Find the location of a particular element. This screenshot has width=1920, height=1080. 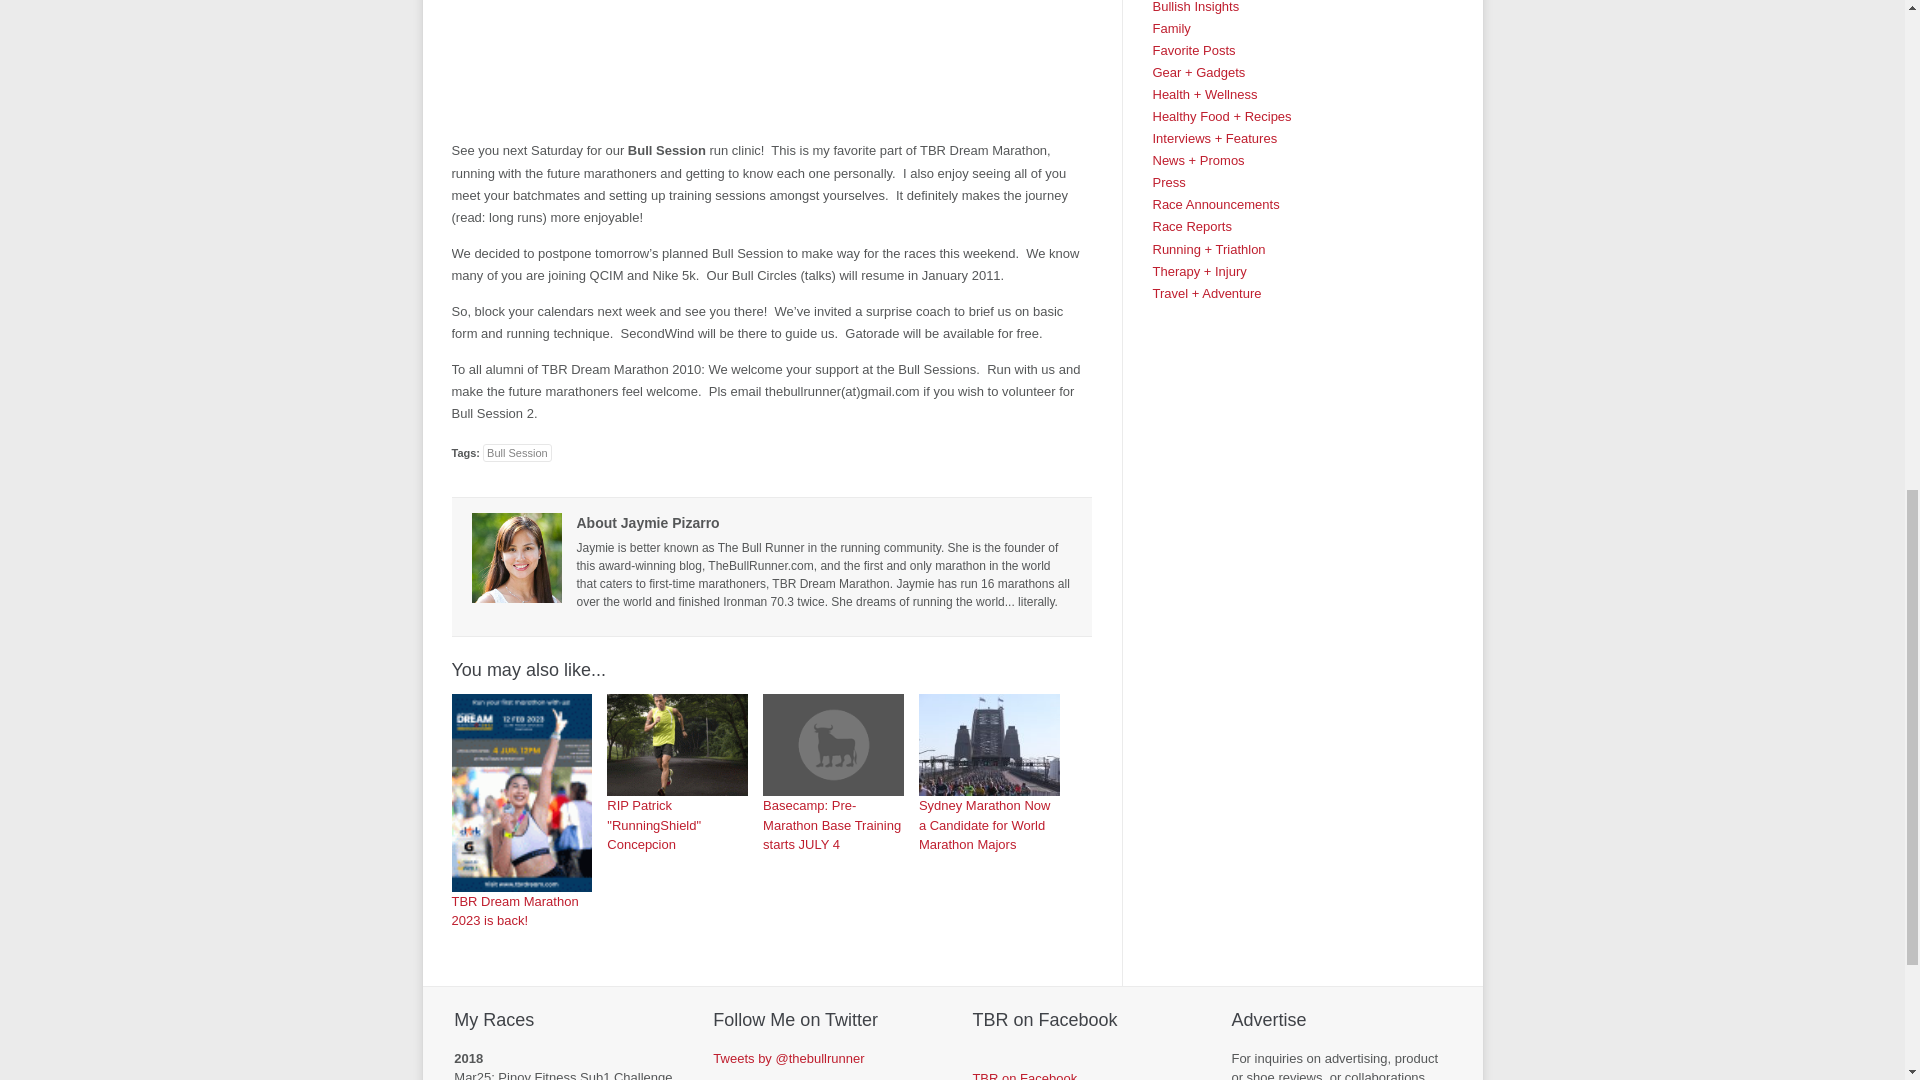

RIP Patrick "RunningShield" Concepcion is located at coordinates (677, 773).